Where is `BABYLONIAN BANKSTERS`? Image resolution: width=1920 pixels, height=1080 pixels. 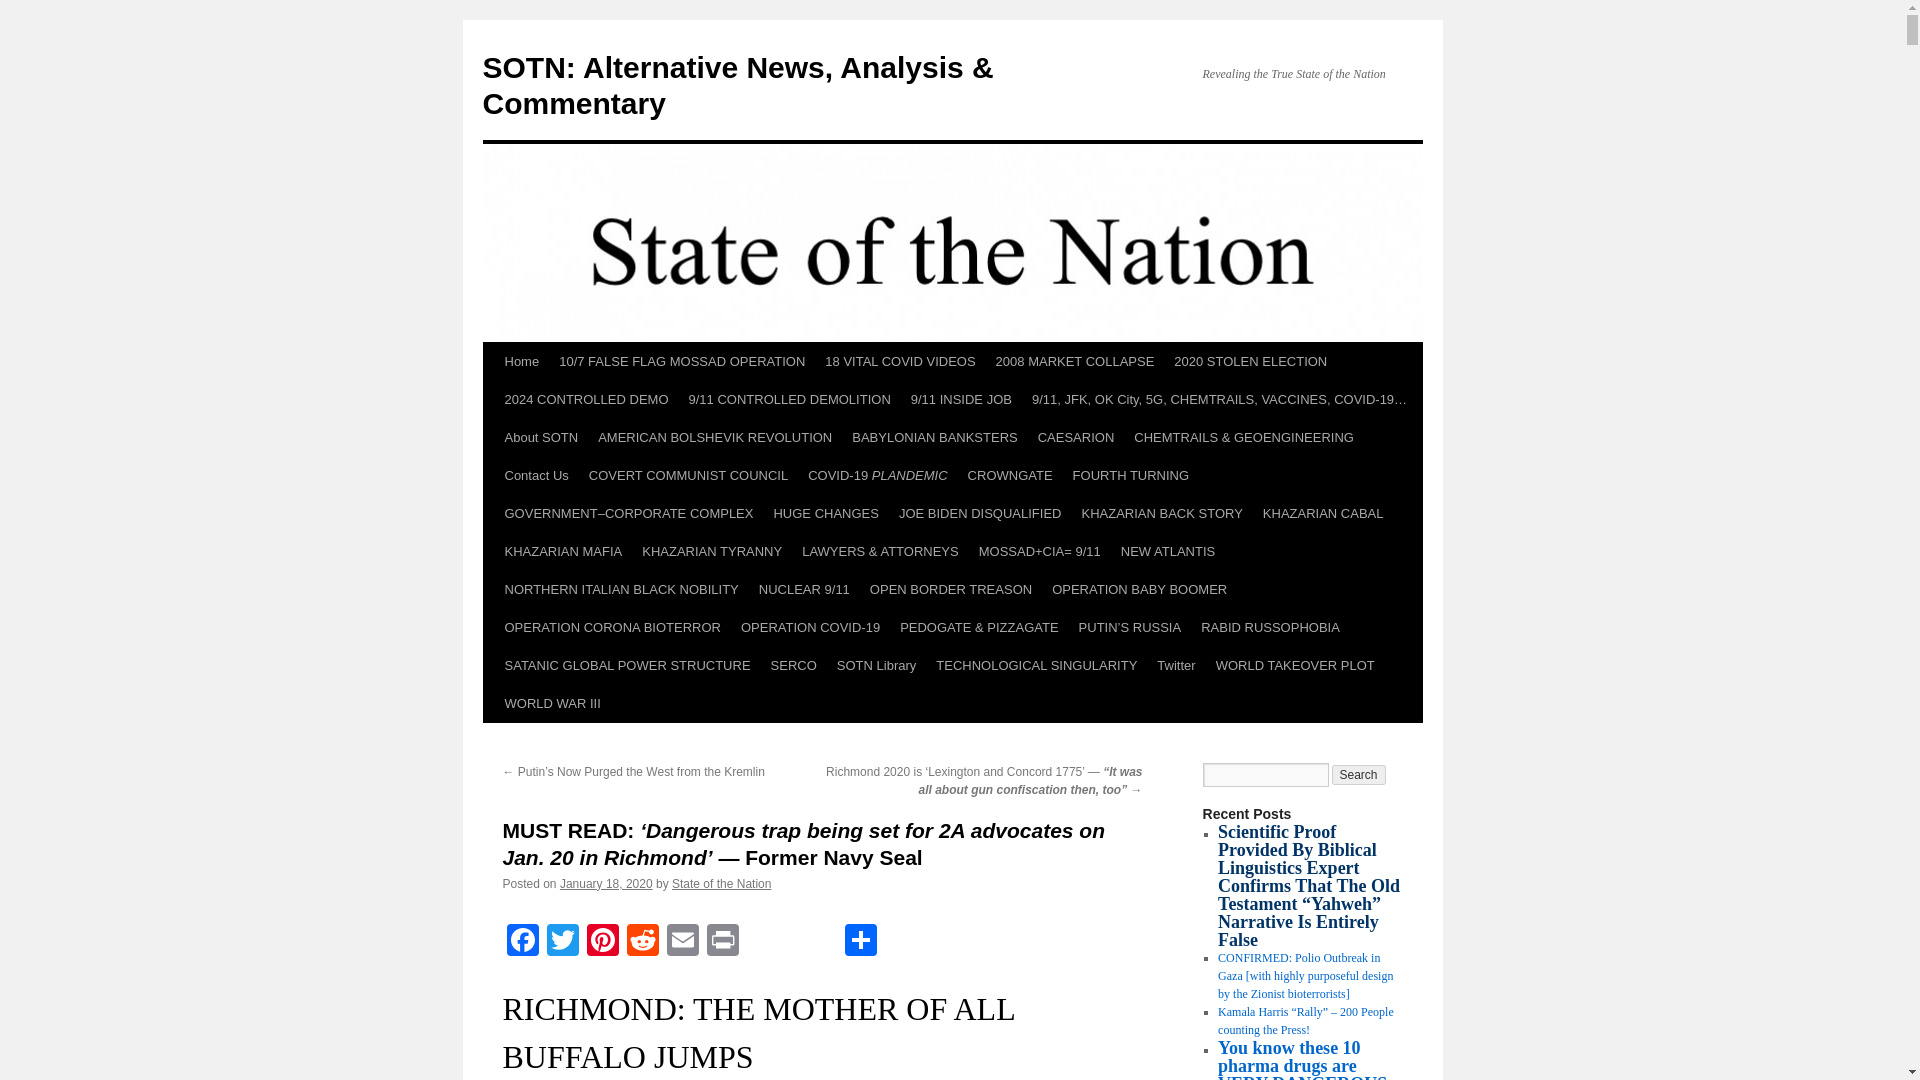
BABYLONIAN BANKSTERS is located at coordinates (934, 438).